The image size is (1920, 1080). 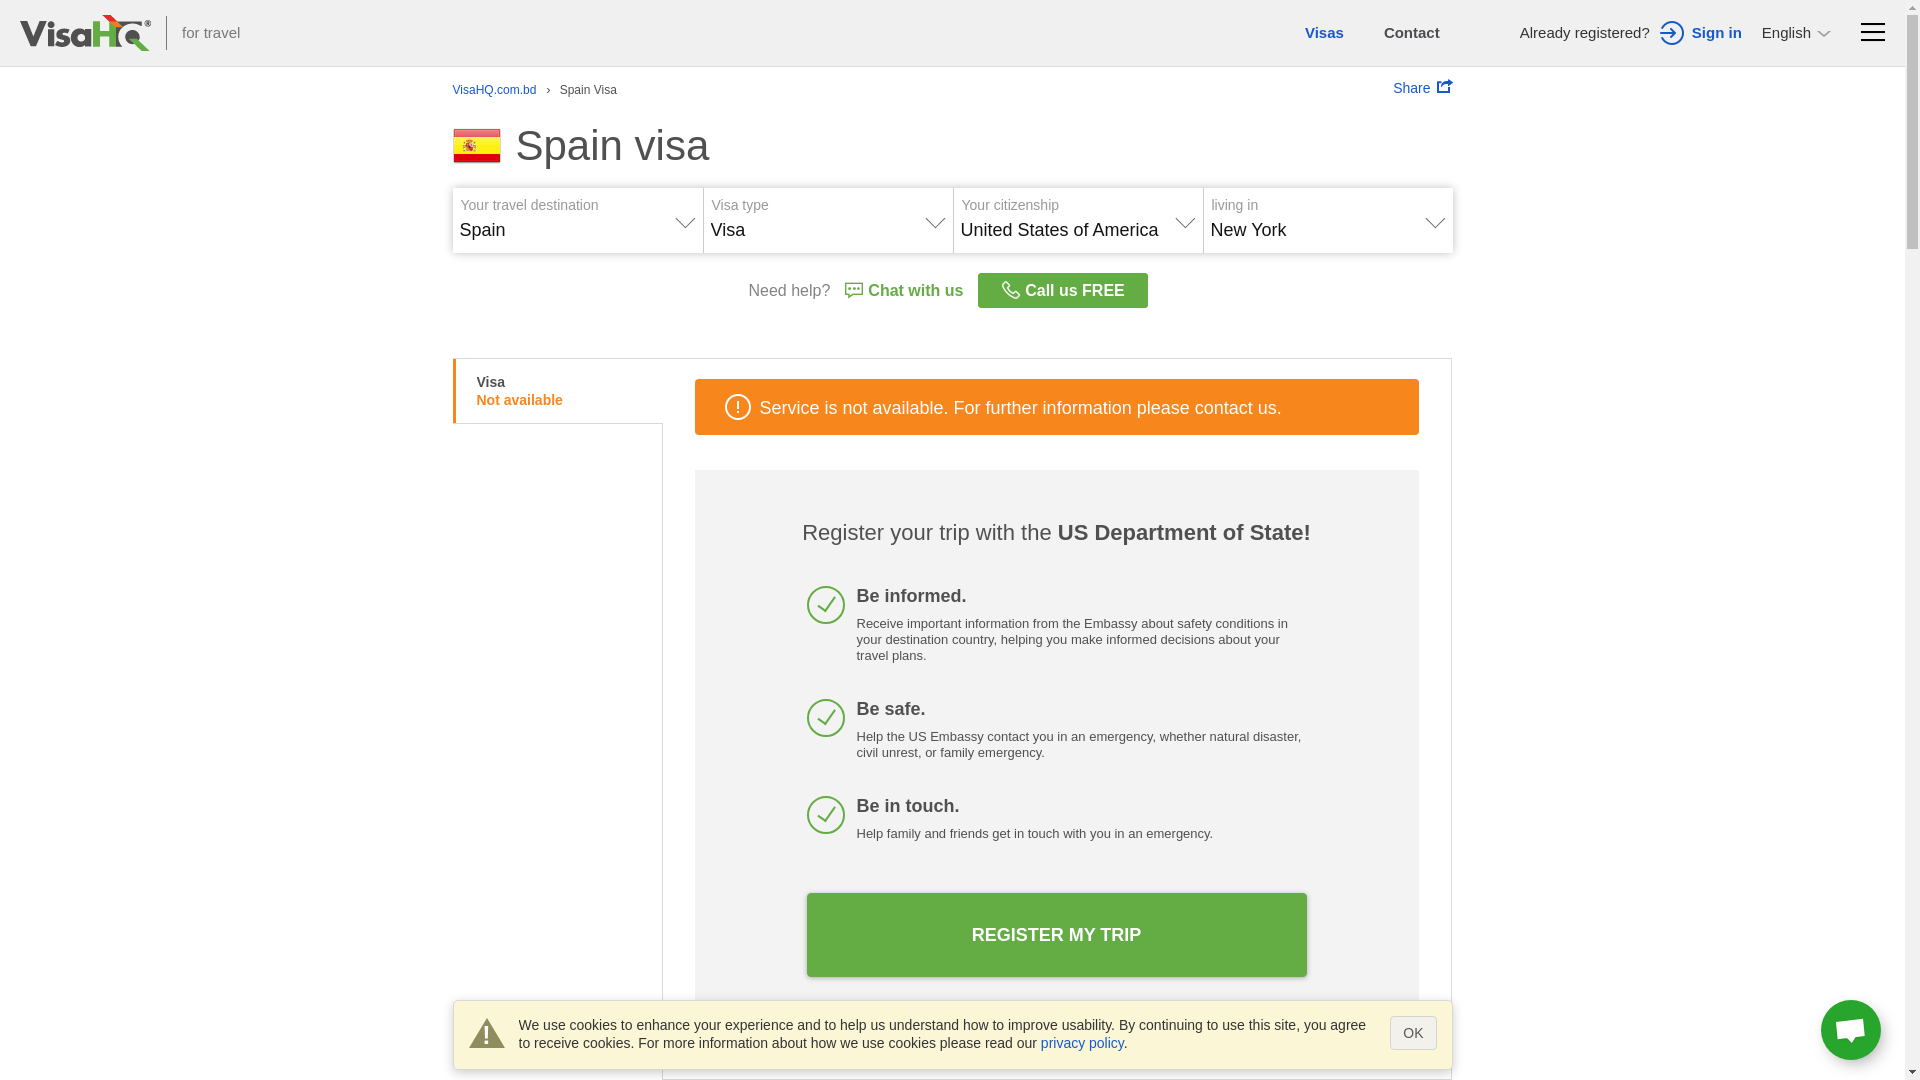 I want to click on Visas, so click(x=1324, y=33).